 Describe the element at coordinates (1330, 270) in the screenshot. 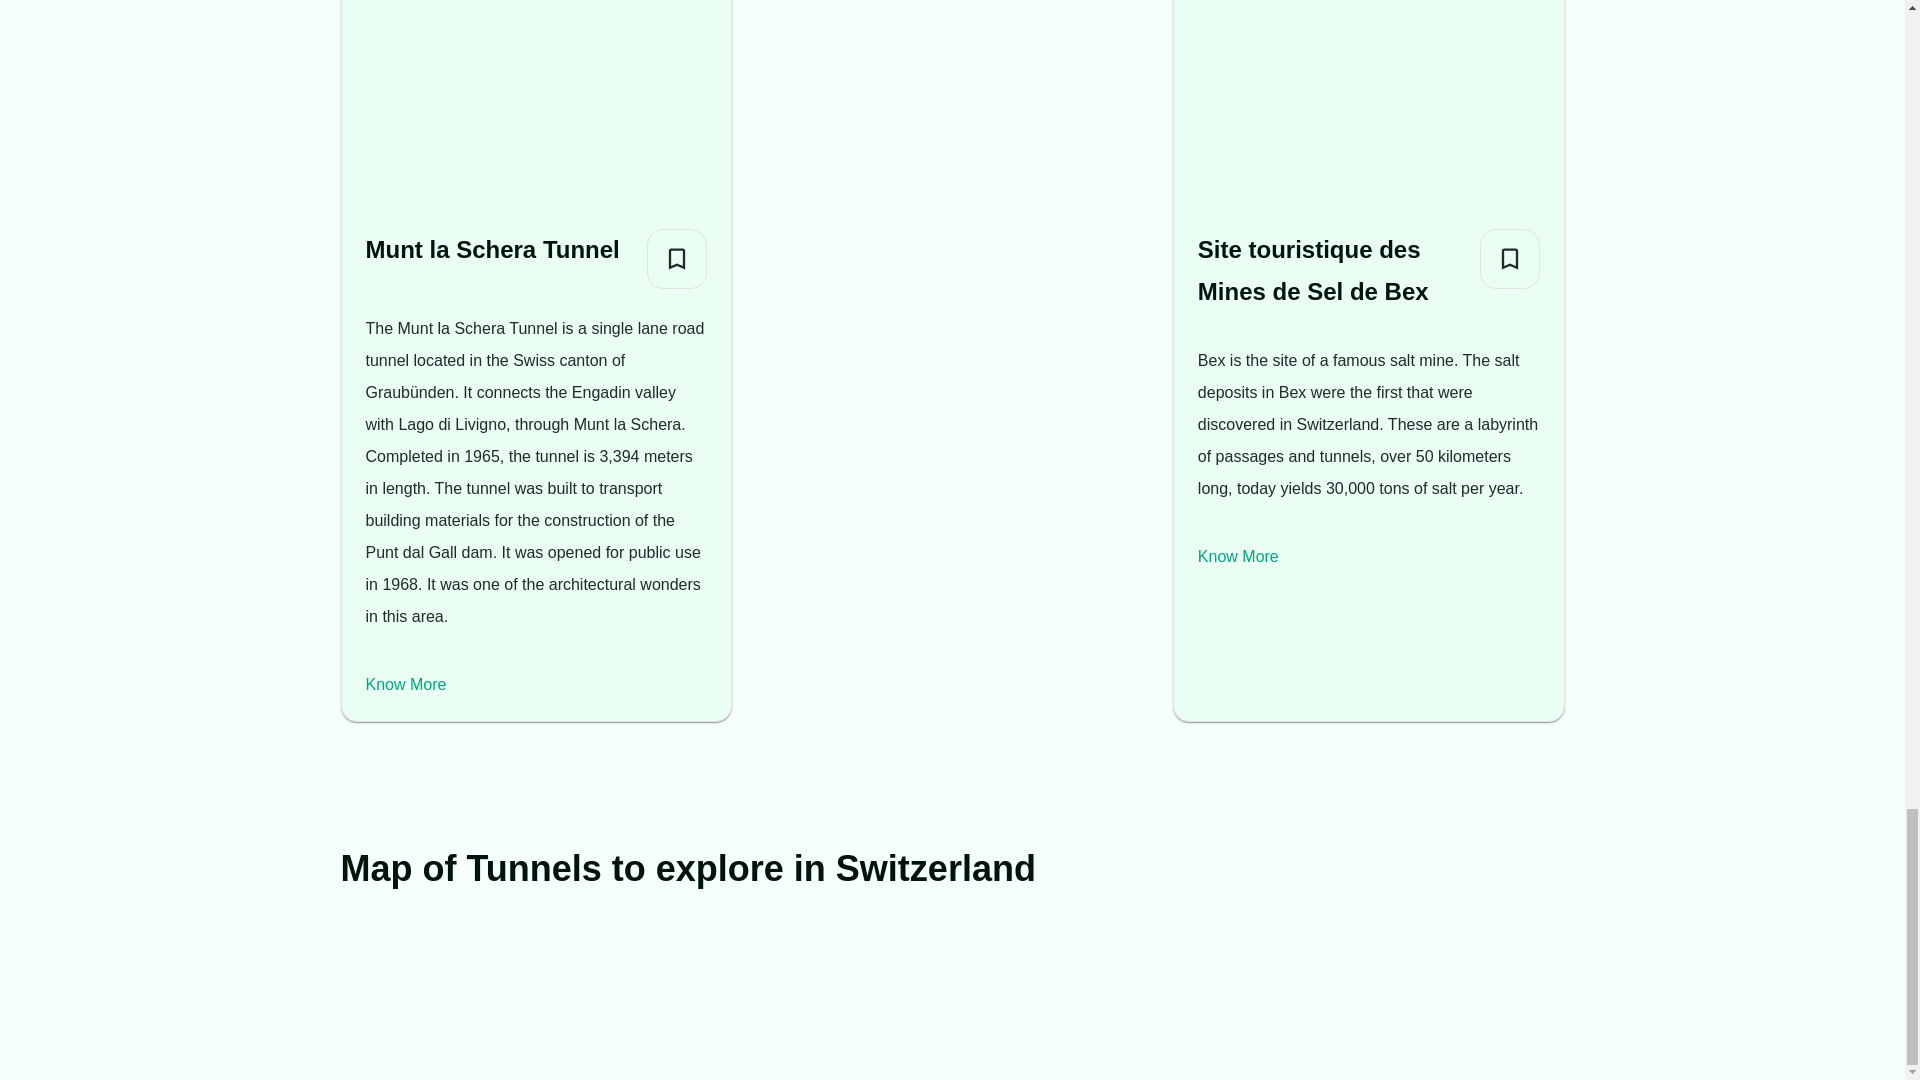

I see `Site touristique des Mines de Sel de Bex` at that location.